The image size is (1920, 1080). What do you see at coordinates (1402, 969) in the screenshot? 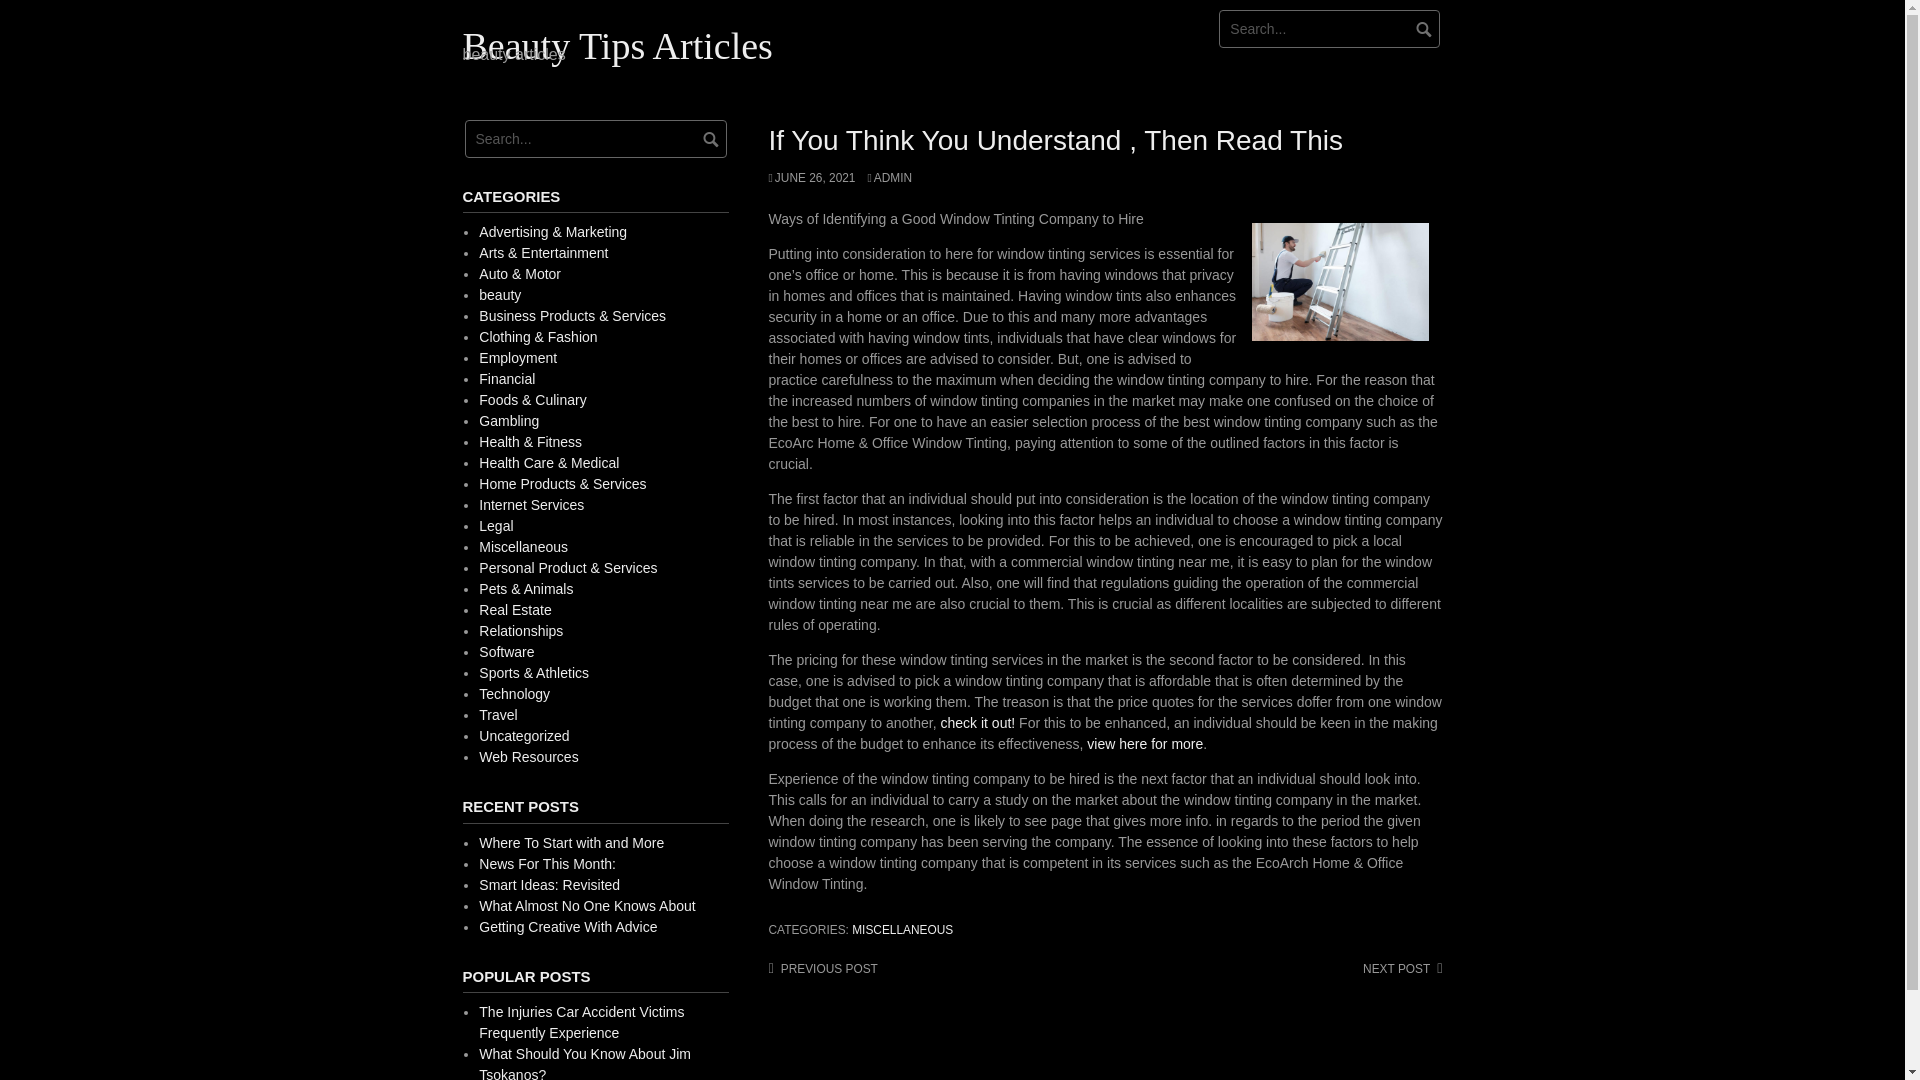
I see `NEXT POST` at bounding box center [1402, 969].